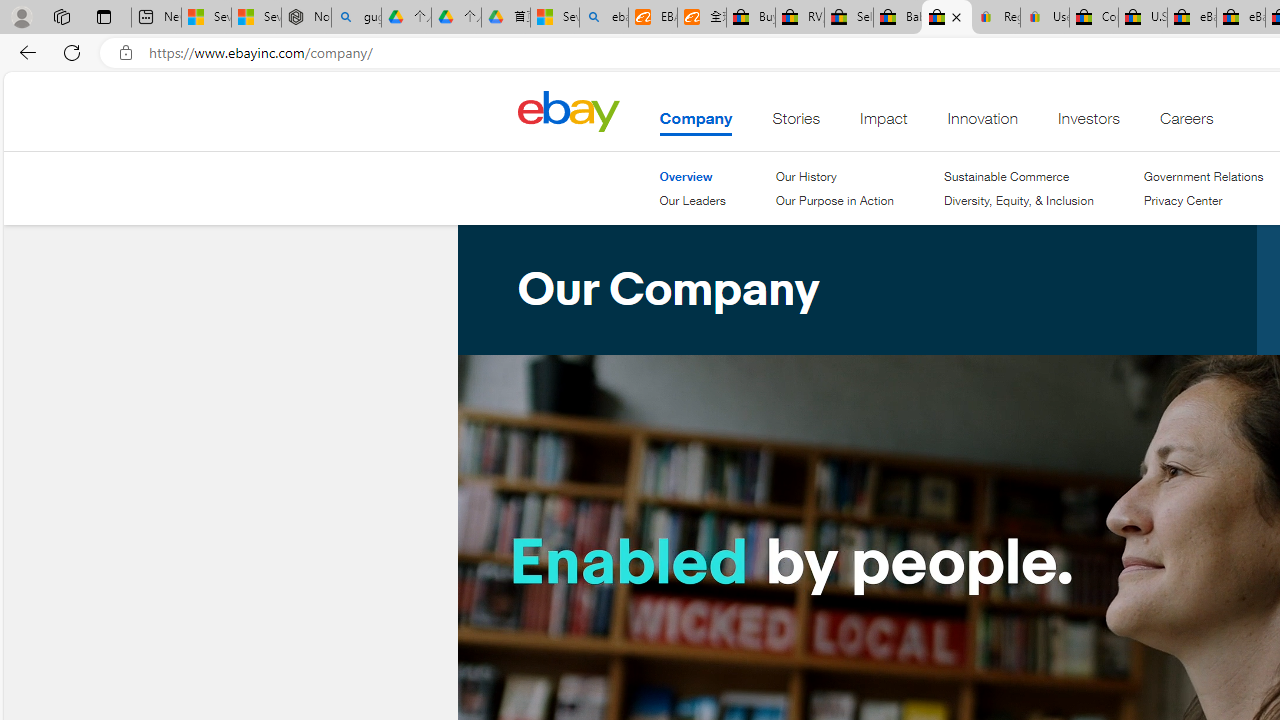  Describe the element at coordinates (834, 200) in the screenshot. I see `Our Purpose in Action` at that location.